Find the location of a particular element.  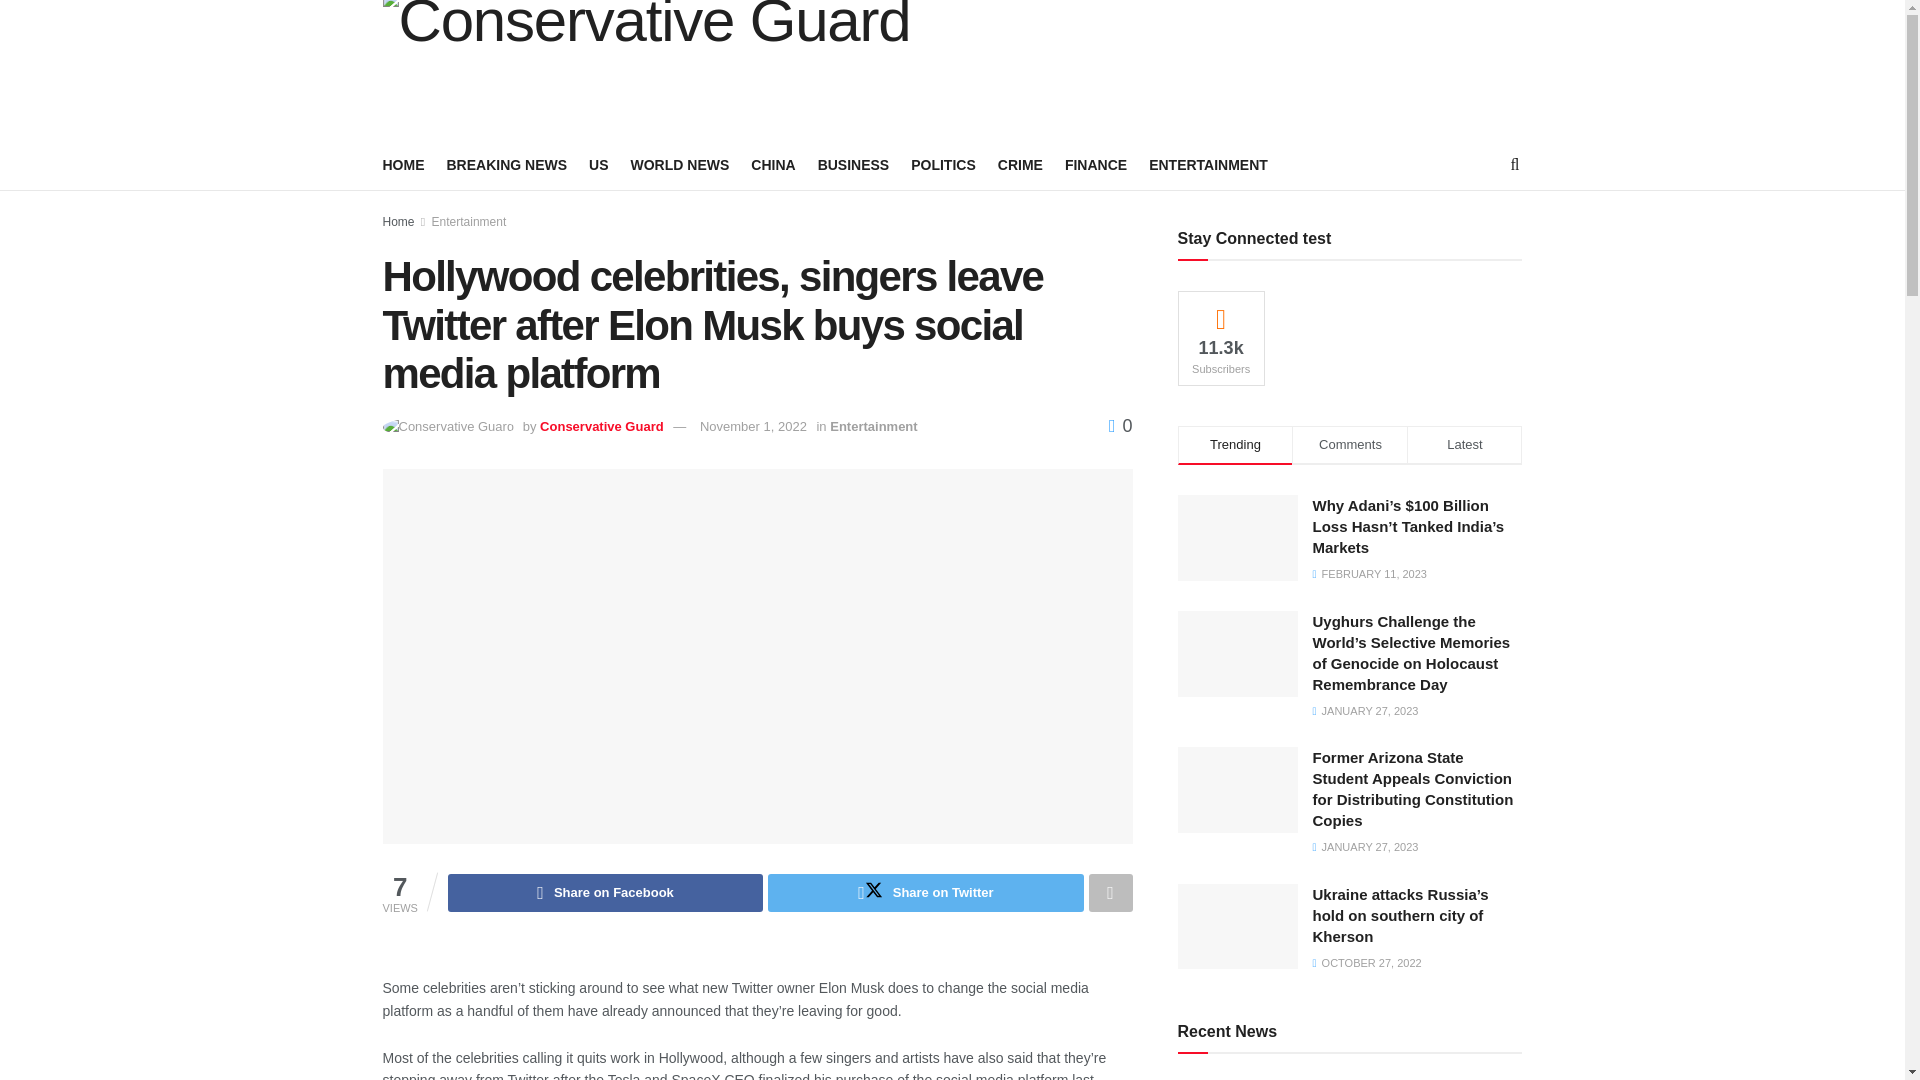

November 1, 2022 is located at coordinates (753, 426).